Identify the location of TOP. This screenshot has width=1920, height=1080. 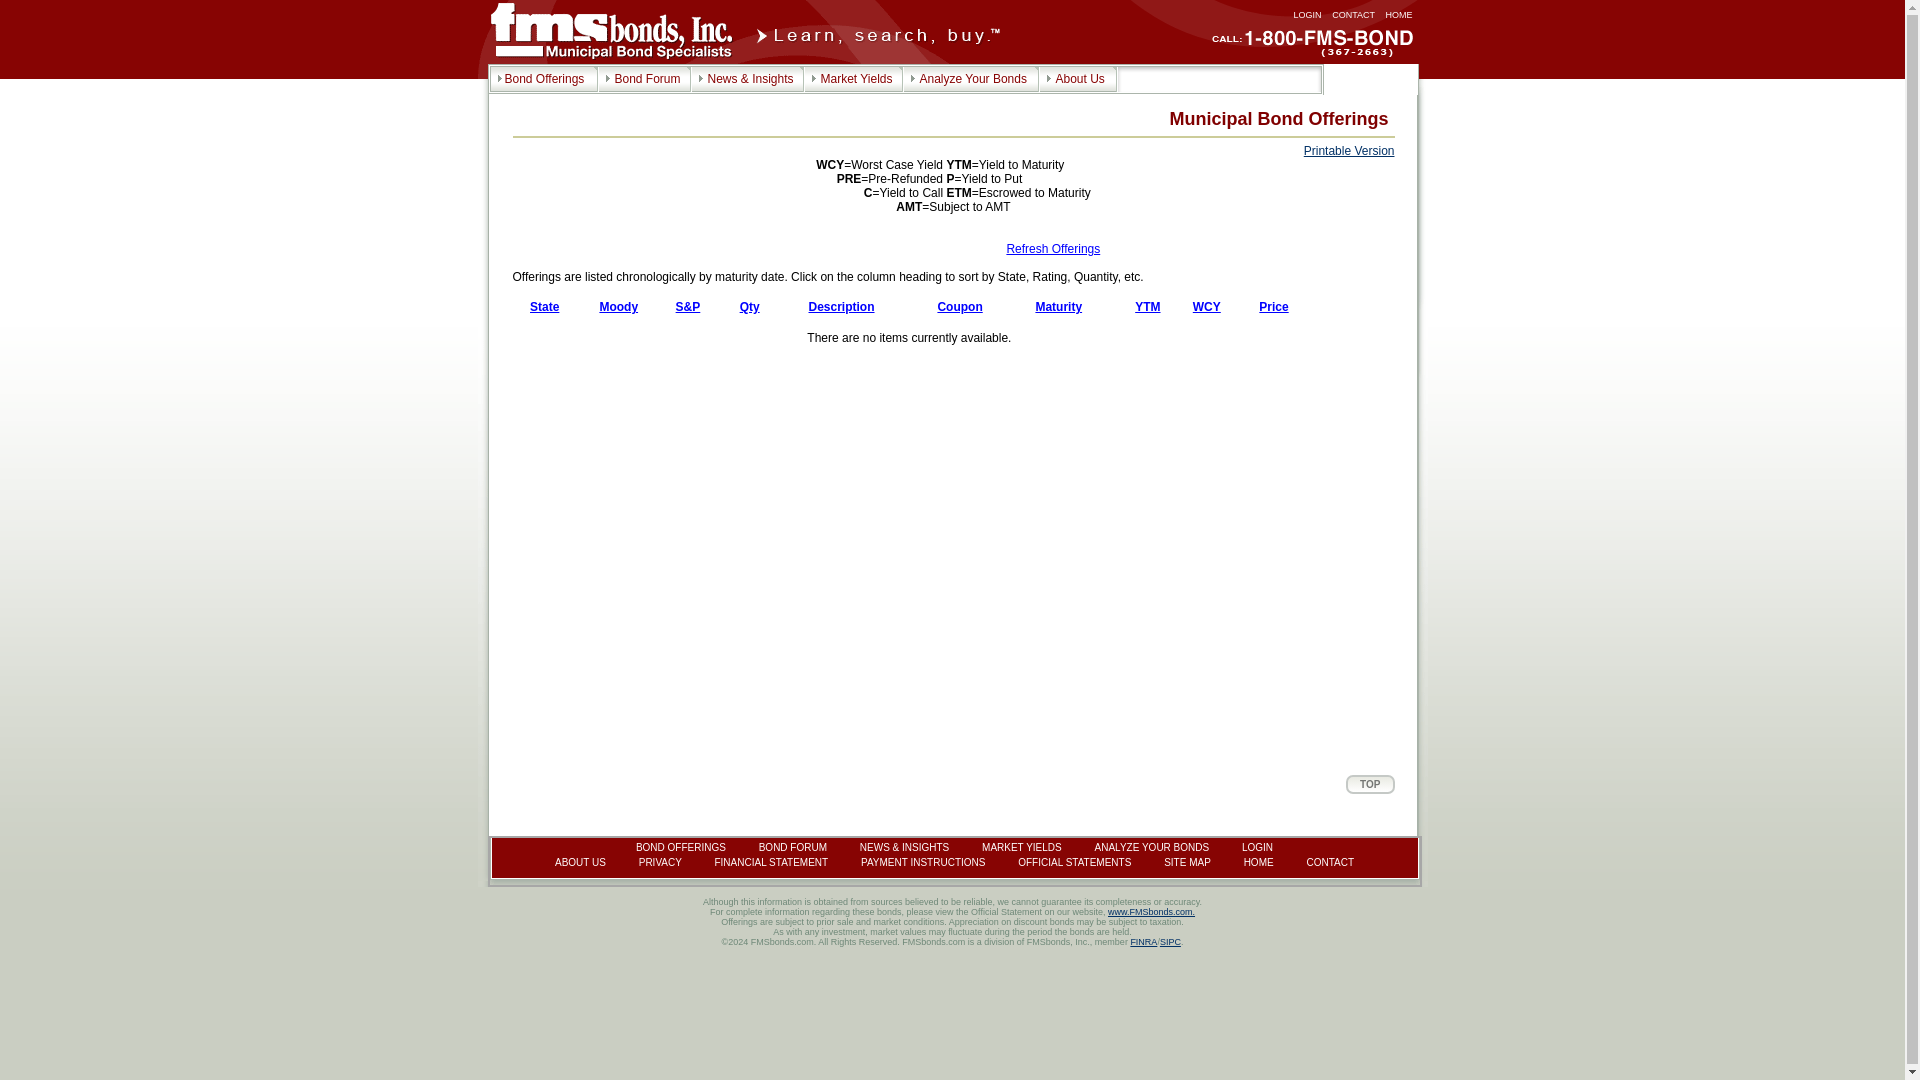
(1369, 783).